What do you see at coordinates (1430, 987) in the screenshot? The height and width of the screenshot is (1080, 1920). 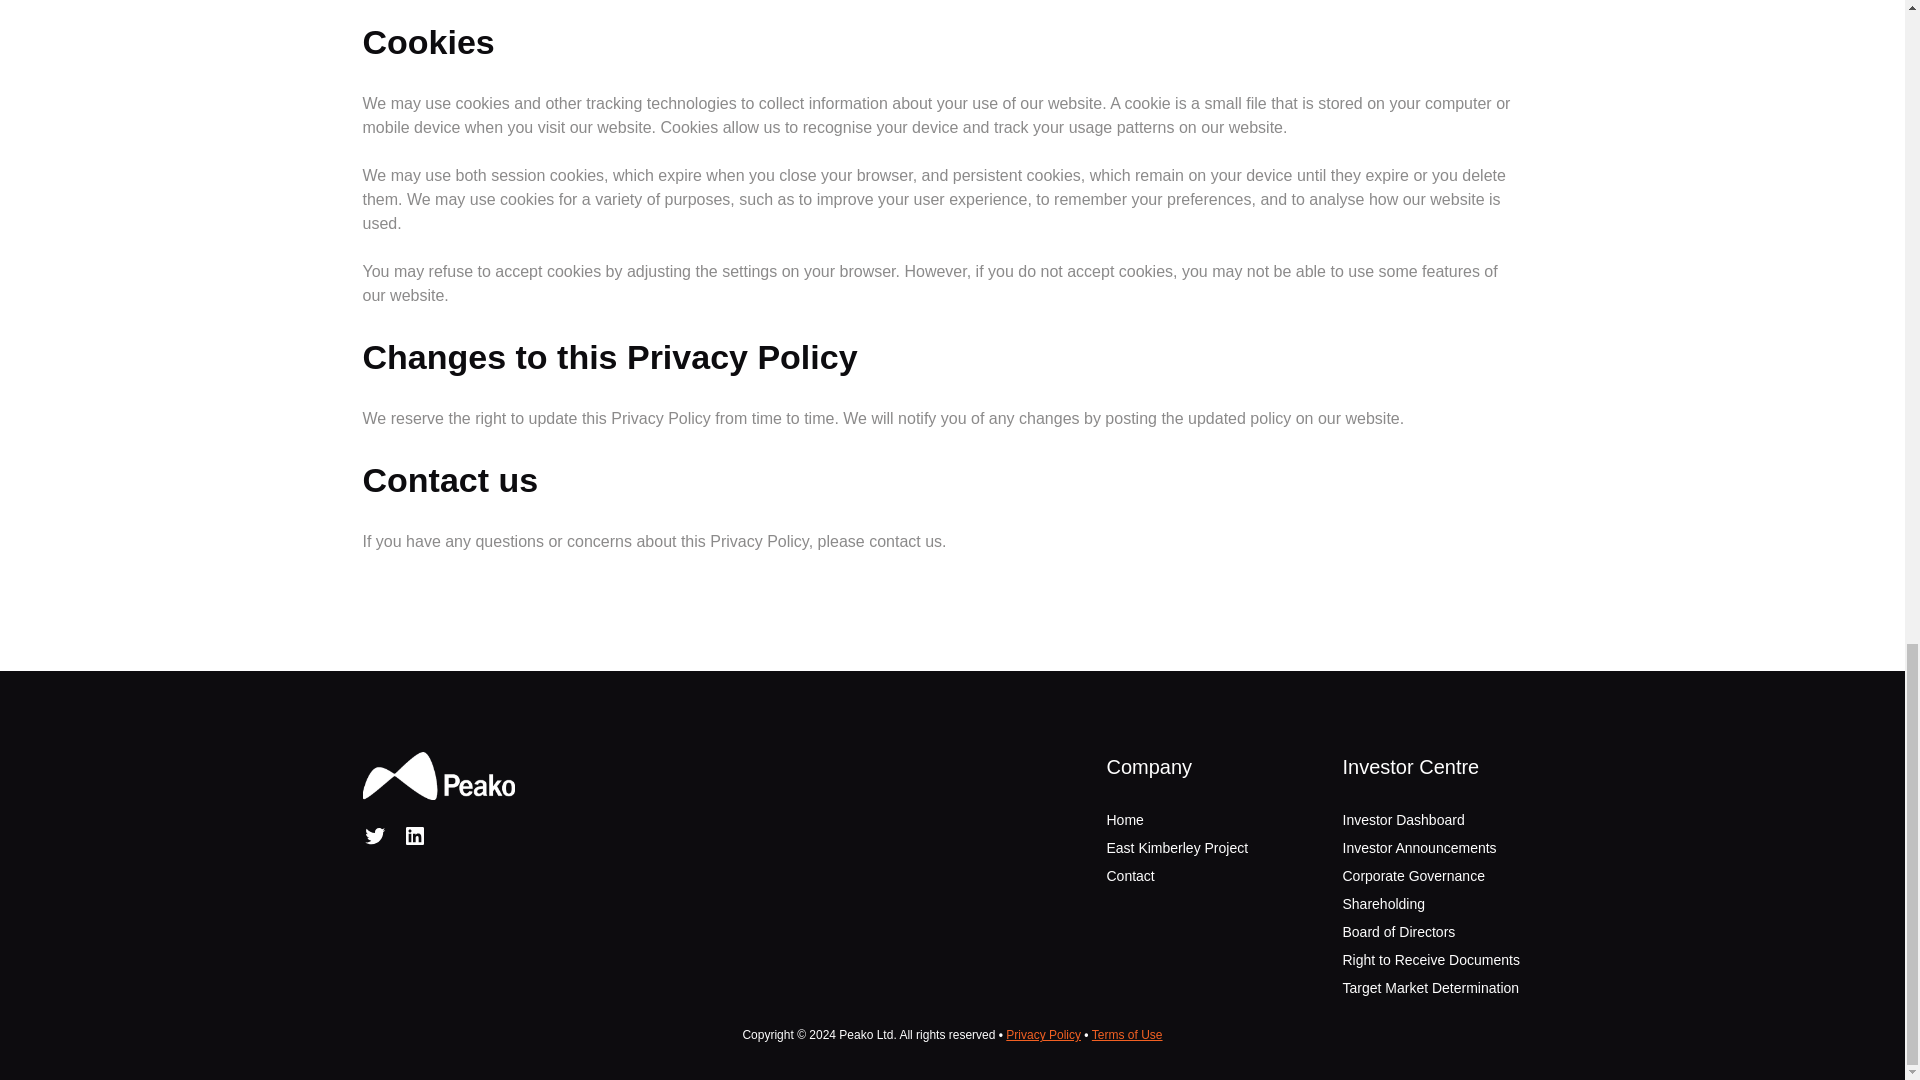 I see `Target Market Determination` at bounding box center [1430, 987].